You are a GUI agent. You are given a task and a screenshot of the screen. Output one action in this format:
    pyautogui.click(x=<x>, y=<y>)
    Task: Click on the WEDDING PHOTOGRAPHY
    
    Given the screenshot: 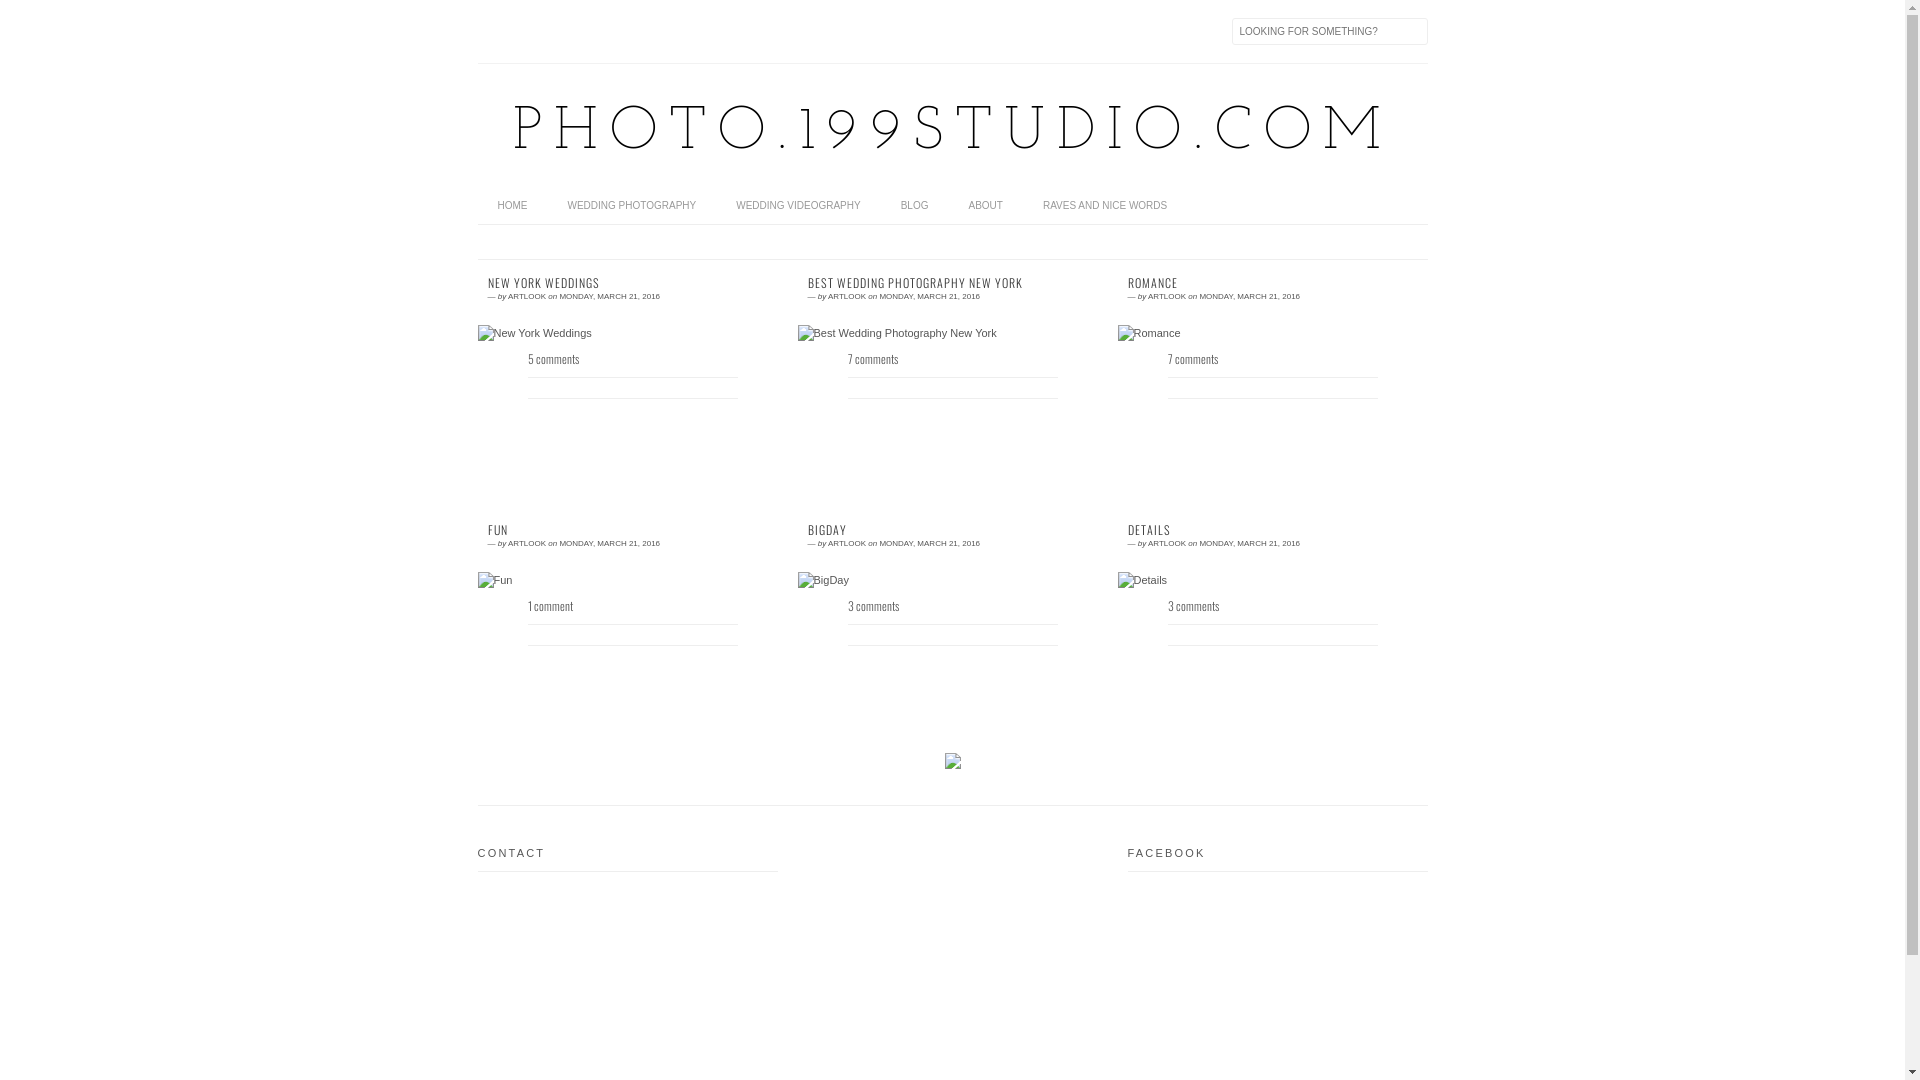 What is the action you would take?
    pyautogui.click(x=632, y=206)
    